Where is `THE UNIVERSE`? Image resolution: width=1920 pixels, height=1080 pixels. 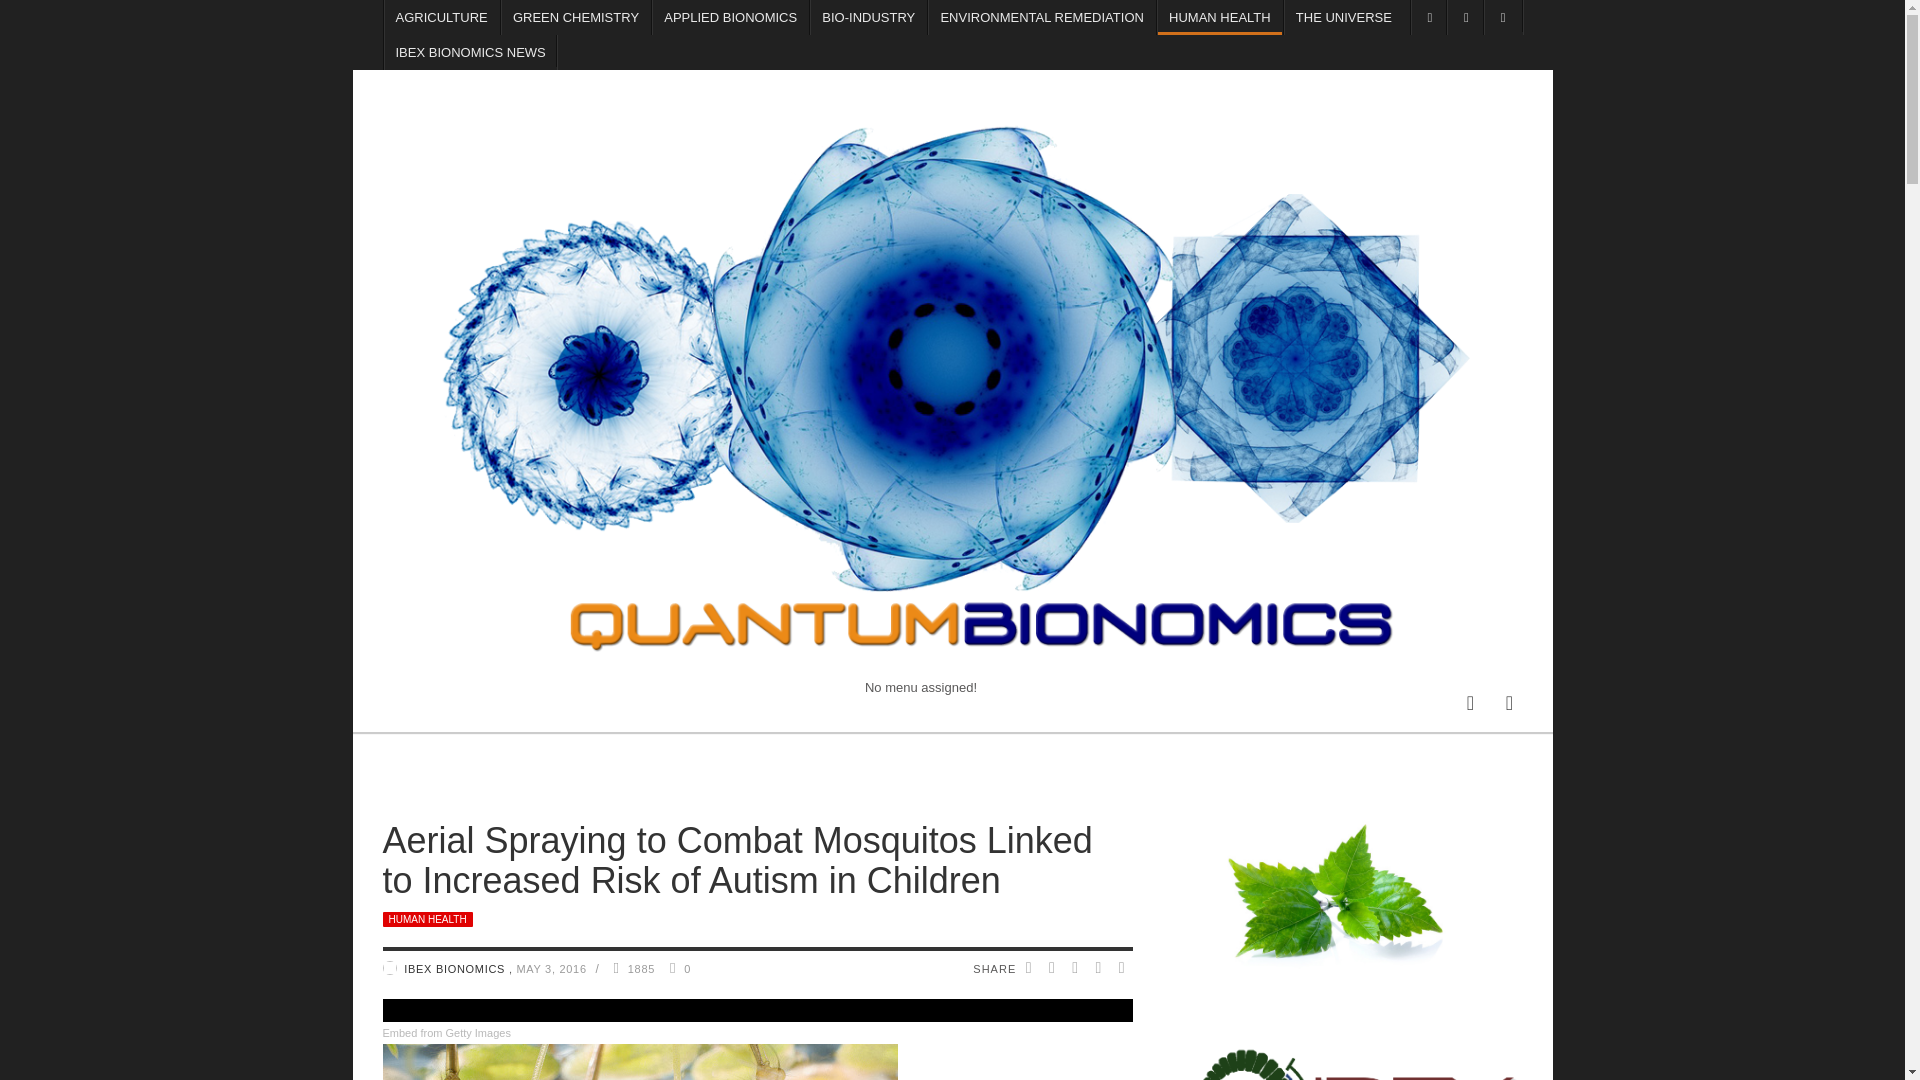 THE UNIVERSE is located at coordinates (1344, 17).